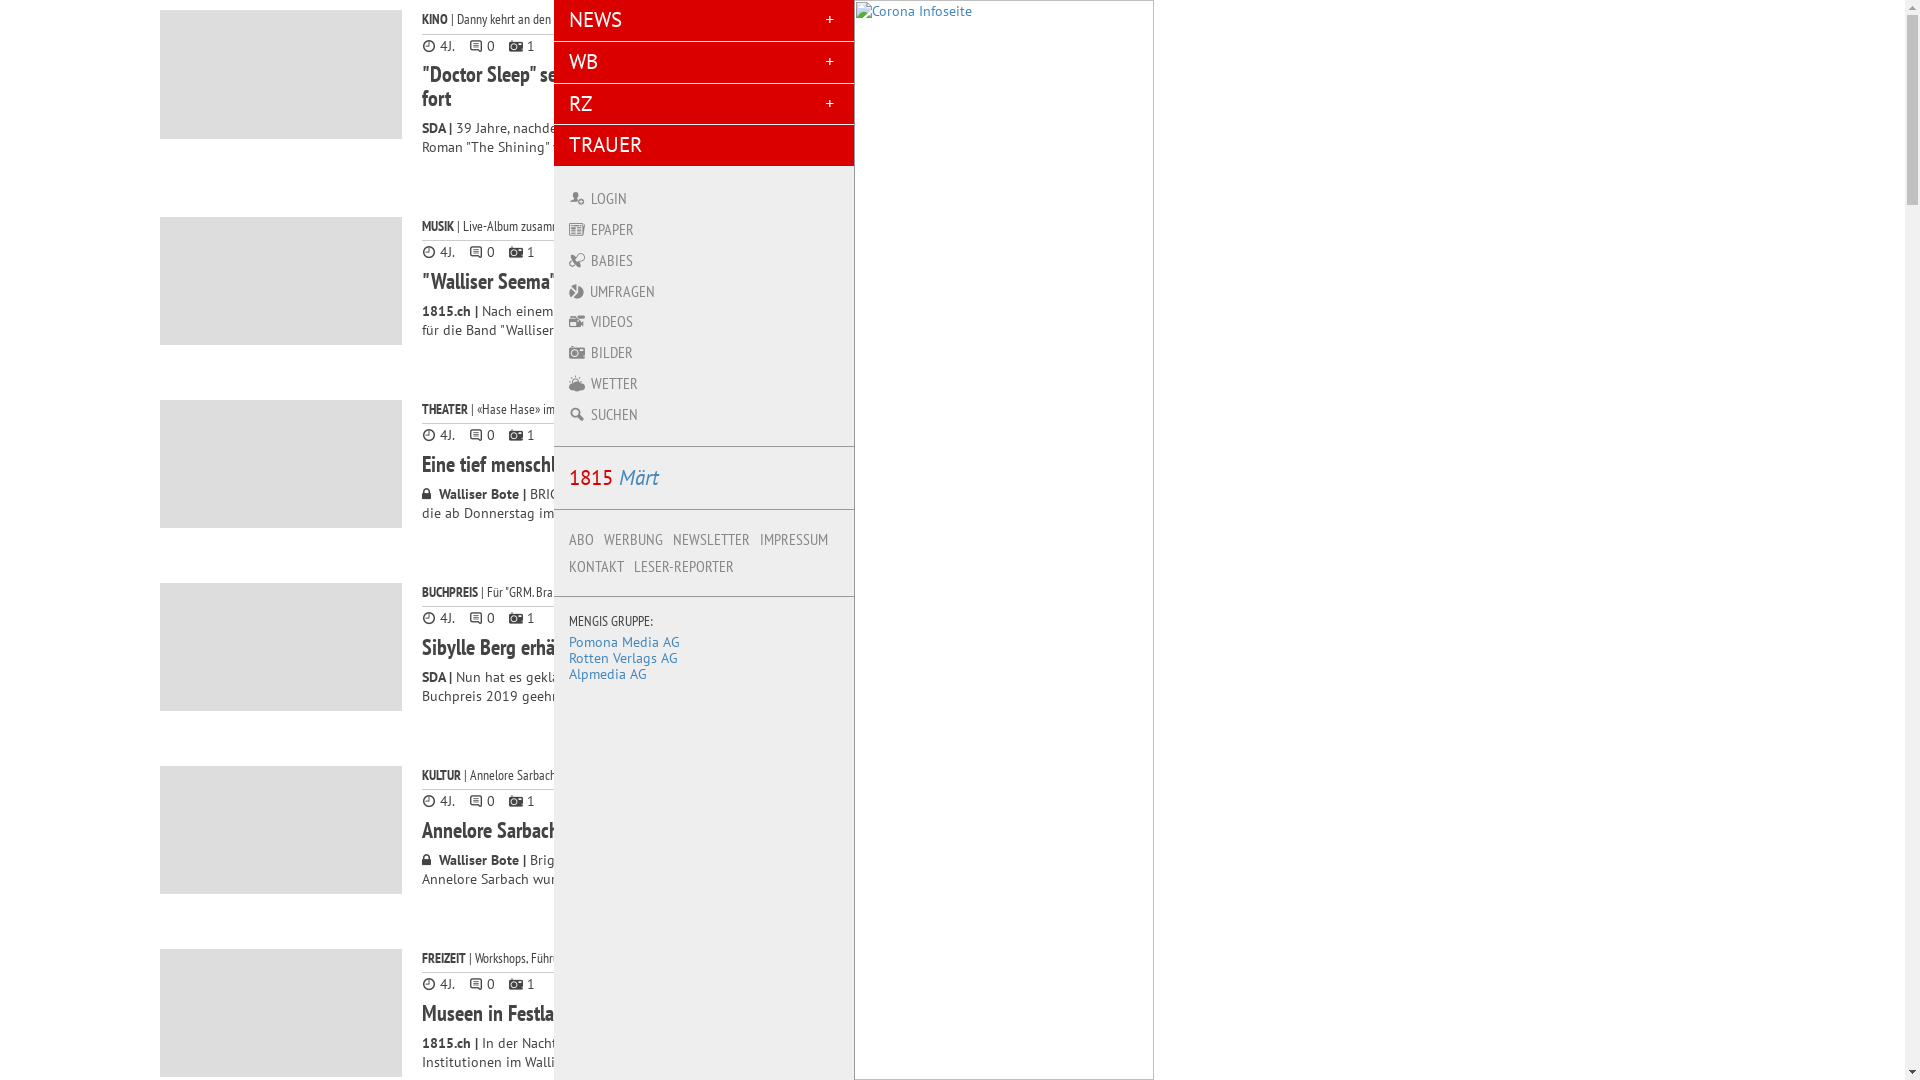  Describe the element at coordinates (684, 566) in the screenshot. I see `LESER-REPORTER` at that location.